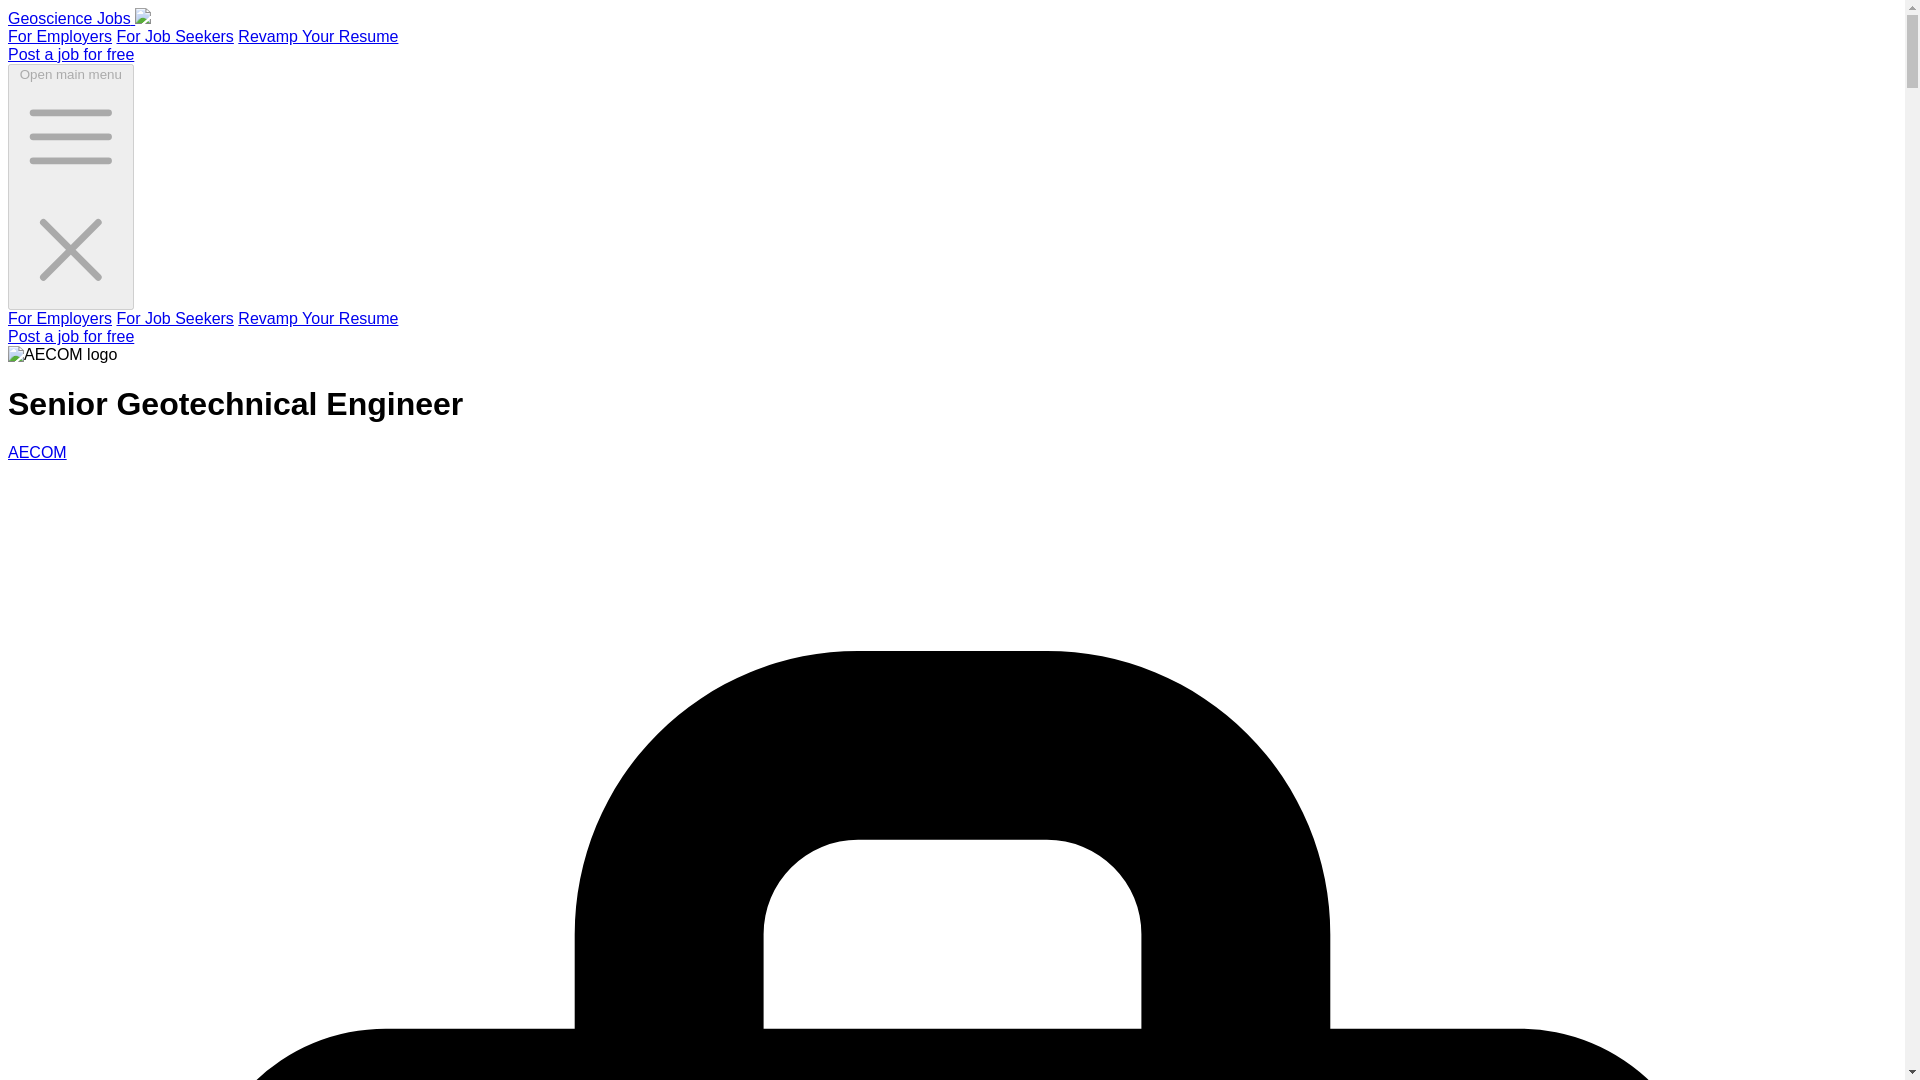 This screenshot has width=1920, height=1080. I want to click on Revamp Your Resume, so click(318, 36).